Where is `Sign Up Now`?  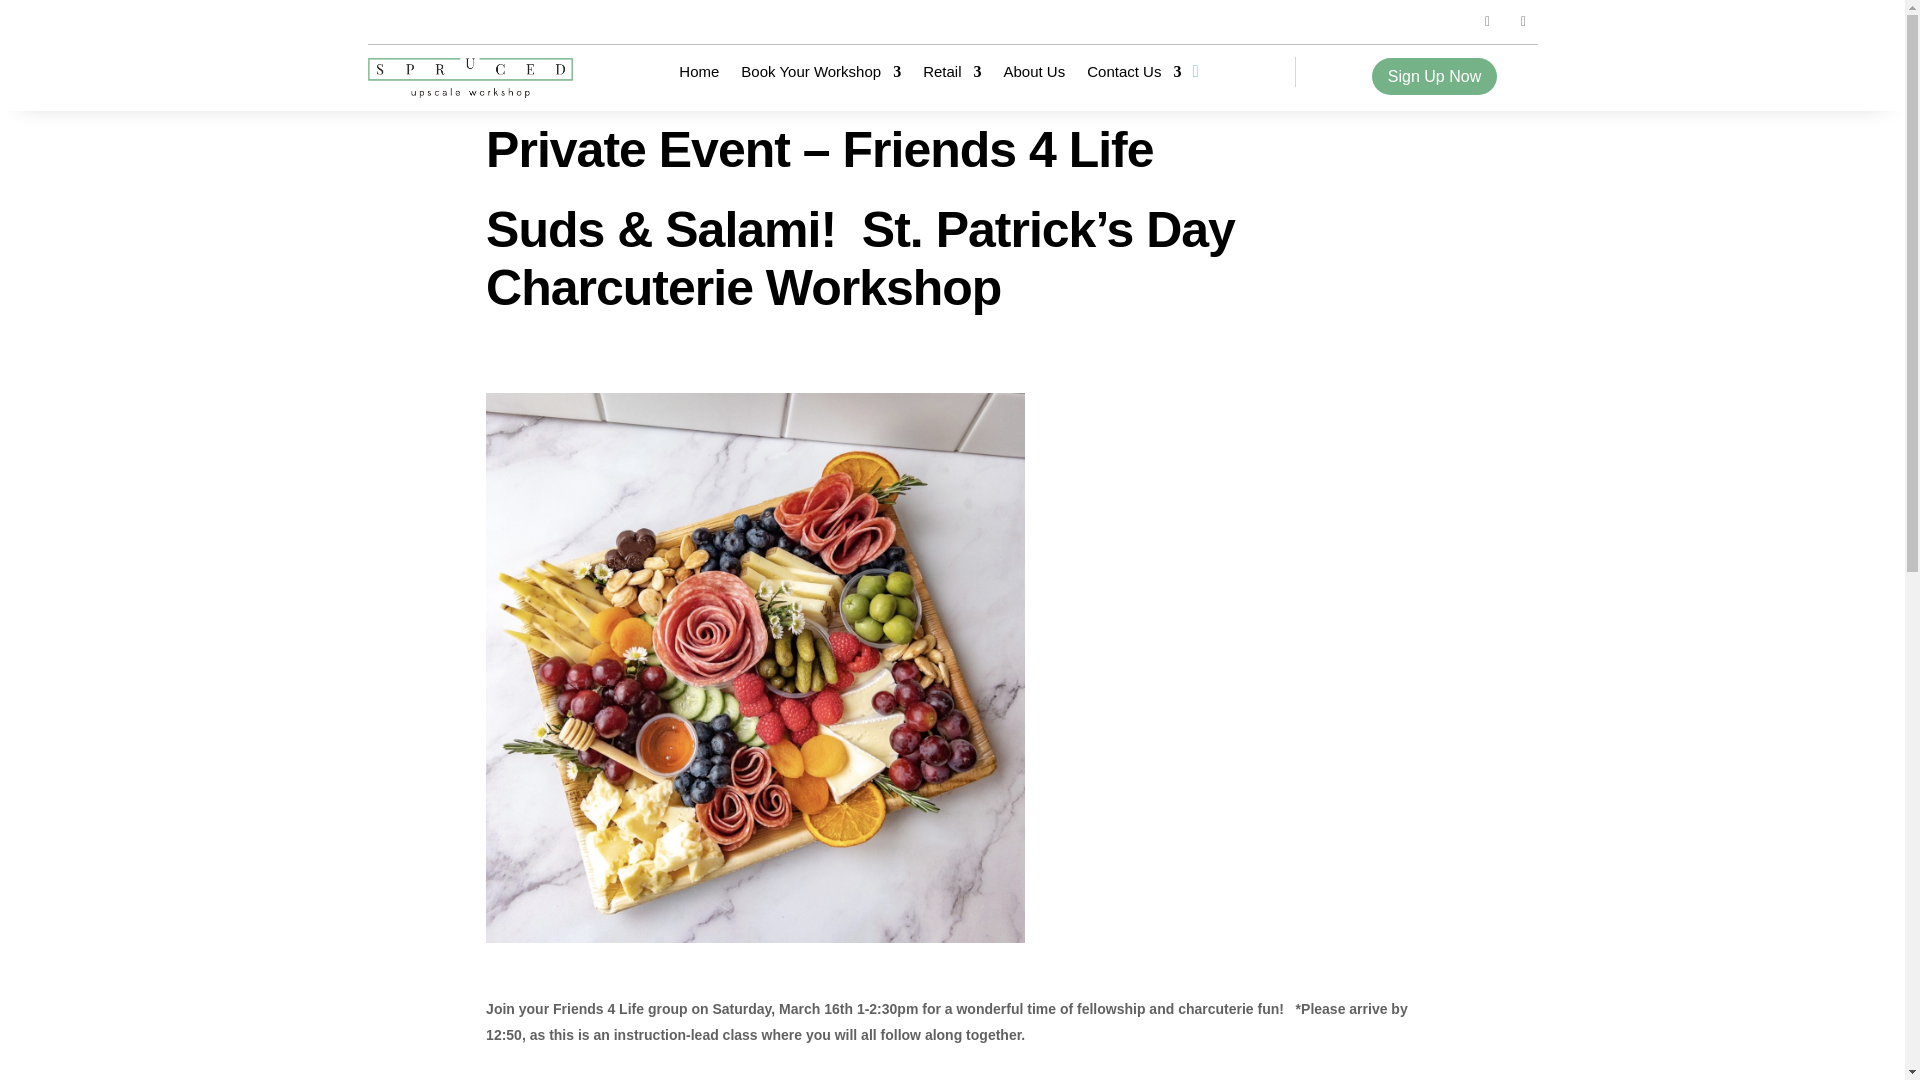
Sign Up Now is located at coordinates (1434, 76).